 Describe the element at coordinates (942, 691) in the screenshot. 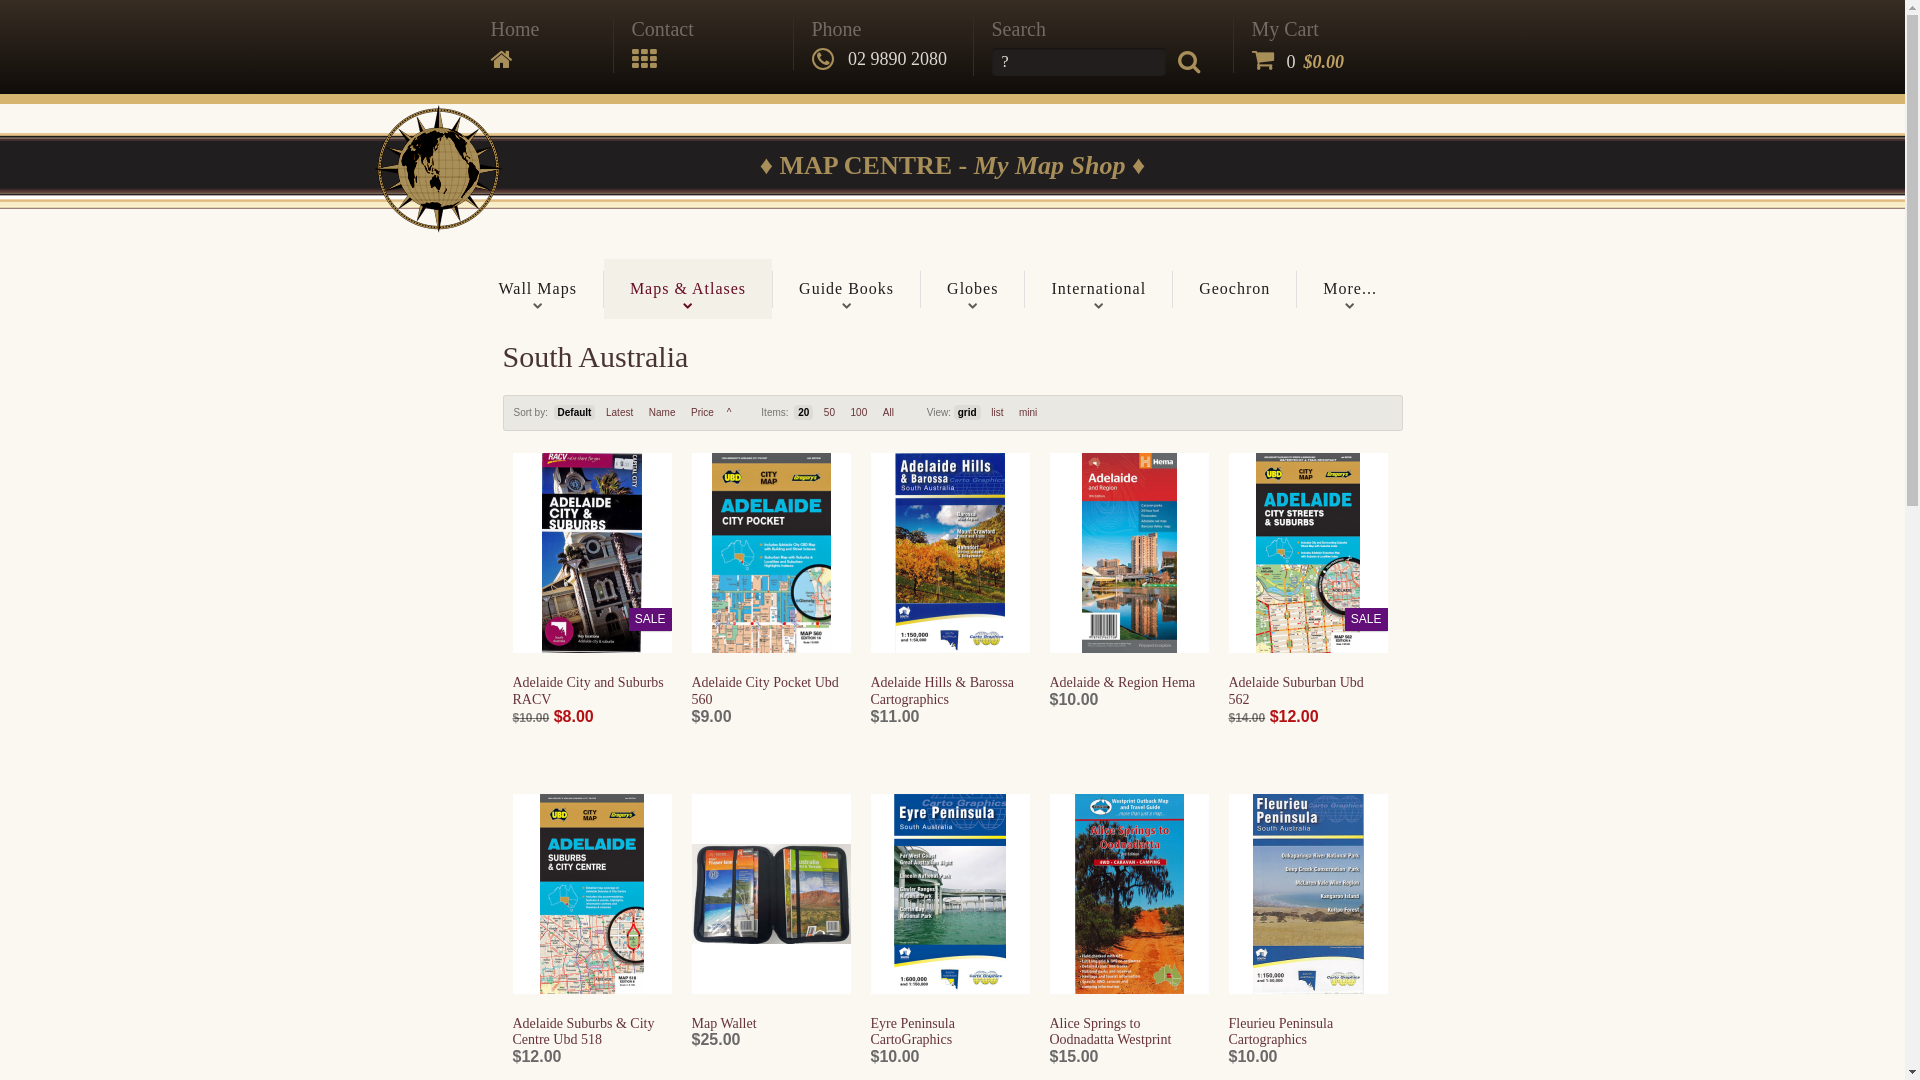

I see `Adelaide Hills & Barossa Cartographics` at that location.